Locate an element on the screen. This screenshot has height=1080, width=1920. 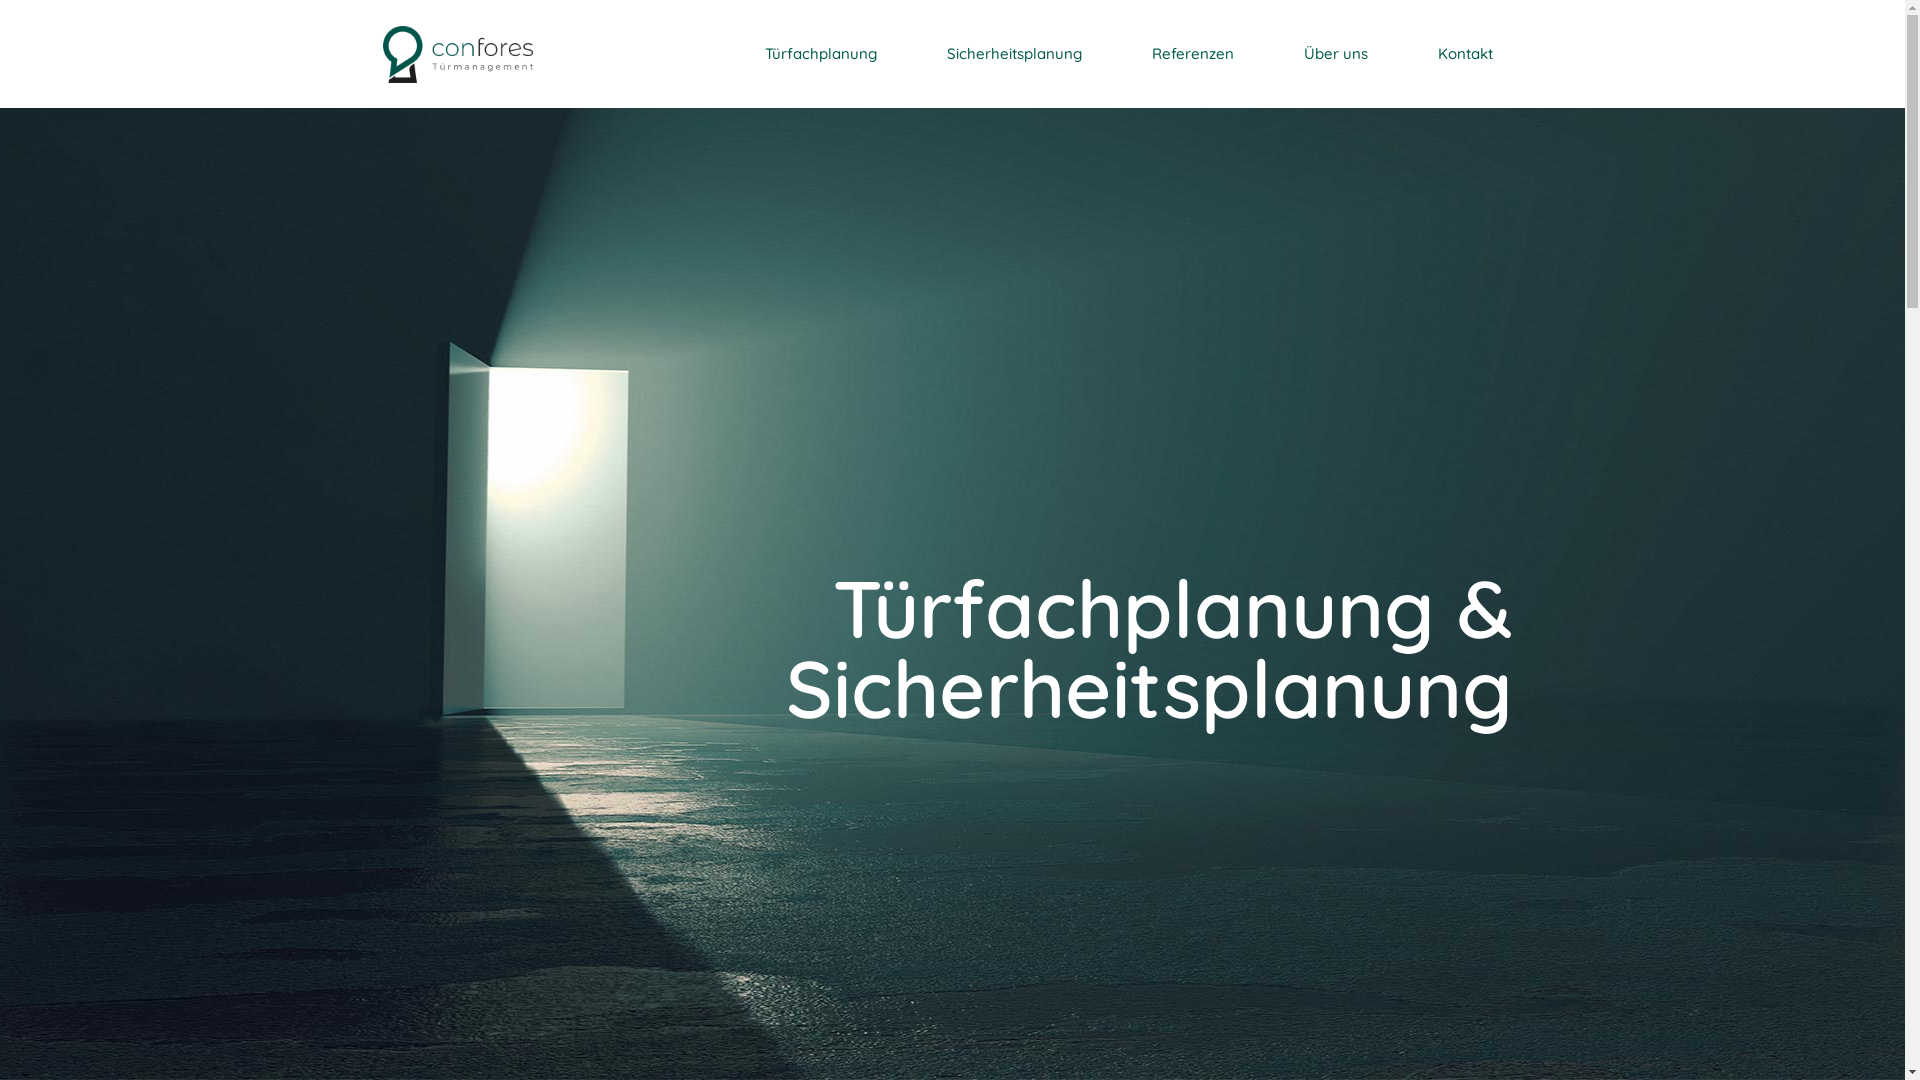
Sicherheitsplanung is located at coordinates (1014, 54).